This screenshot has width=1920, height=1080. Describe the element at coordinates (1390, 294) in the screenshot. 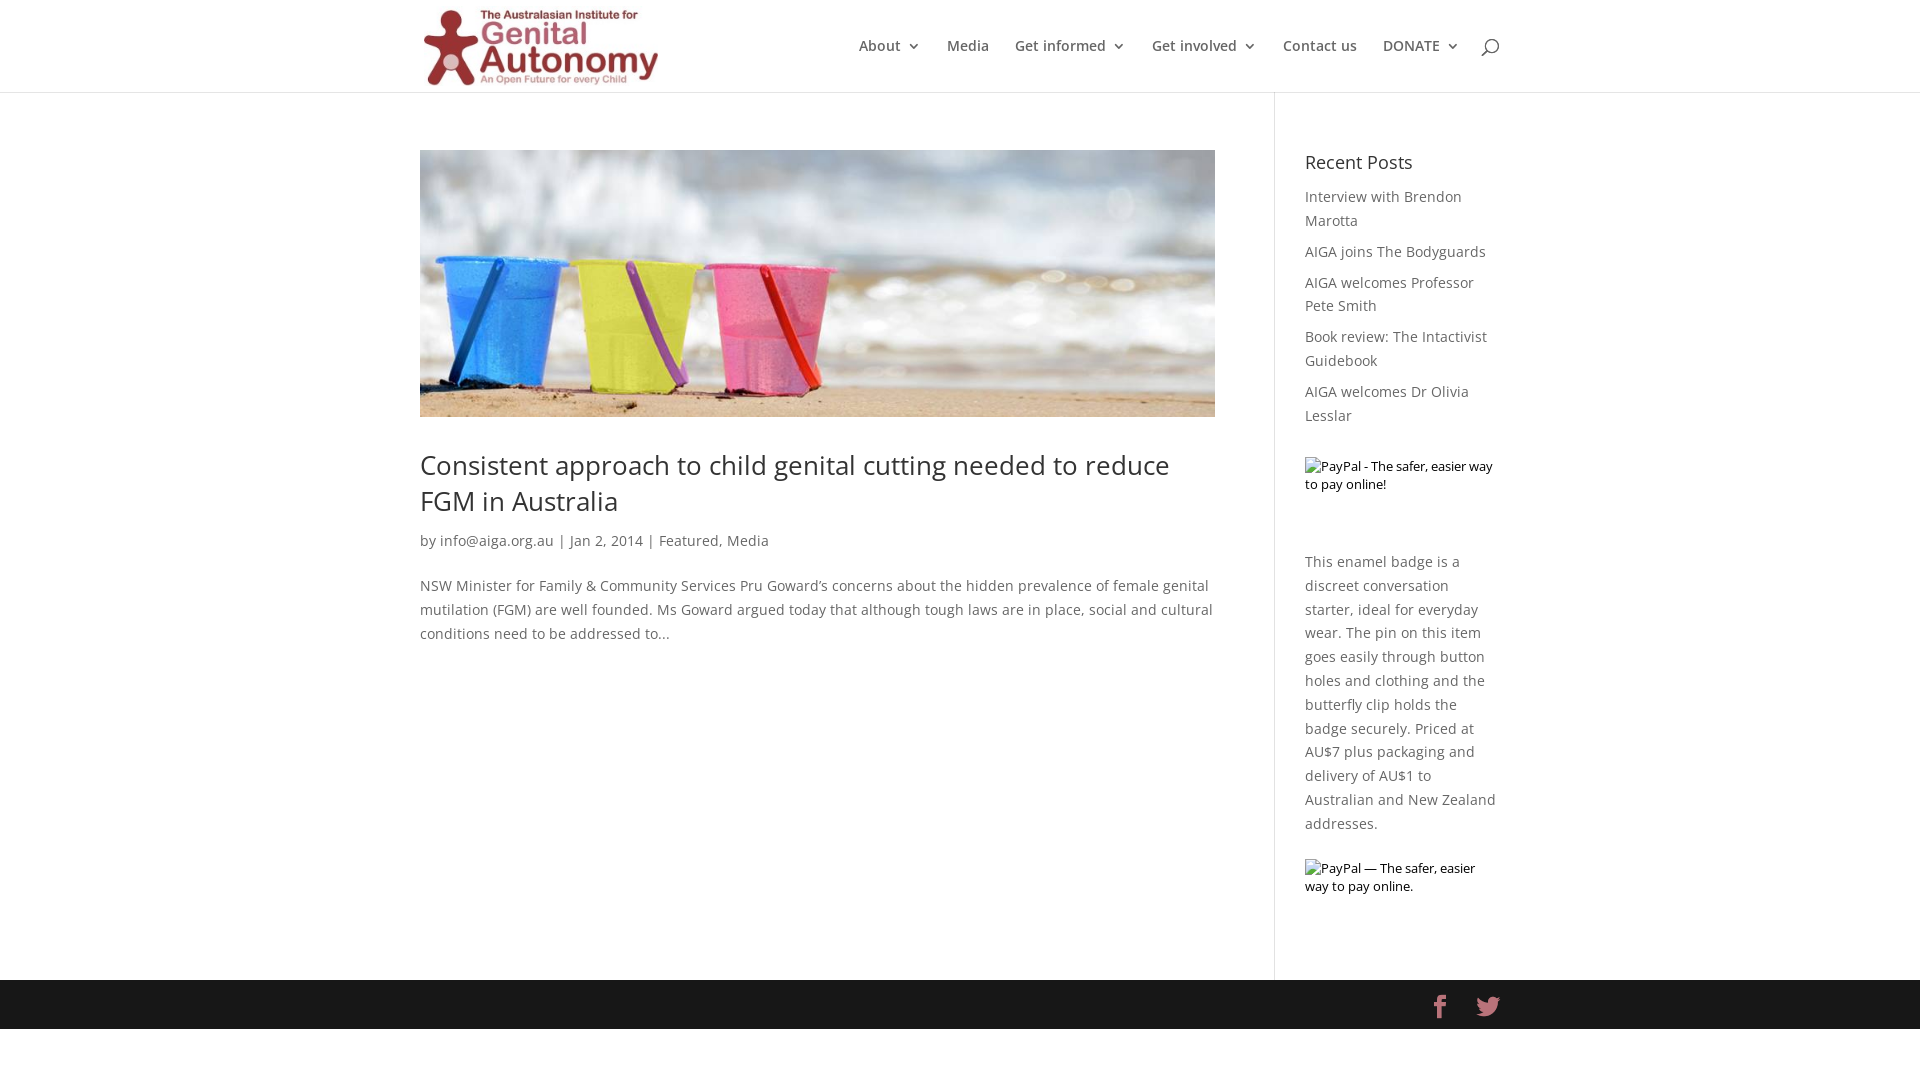

I see `AIGA welcomes Professor Pete Smith` at that location.